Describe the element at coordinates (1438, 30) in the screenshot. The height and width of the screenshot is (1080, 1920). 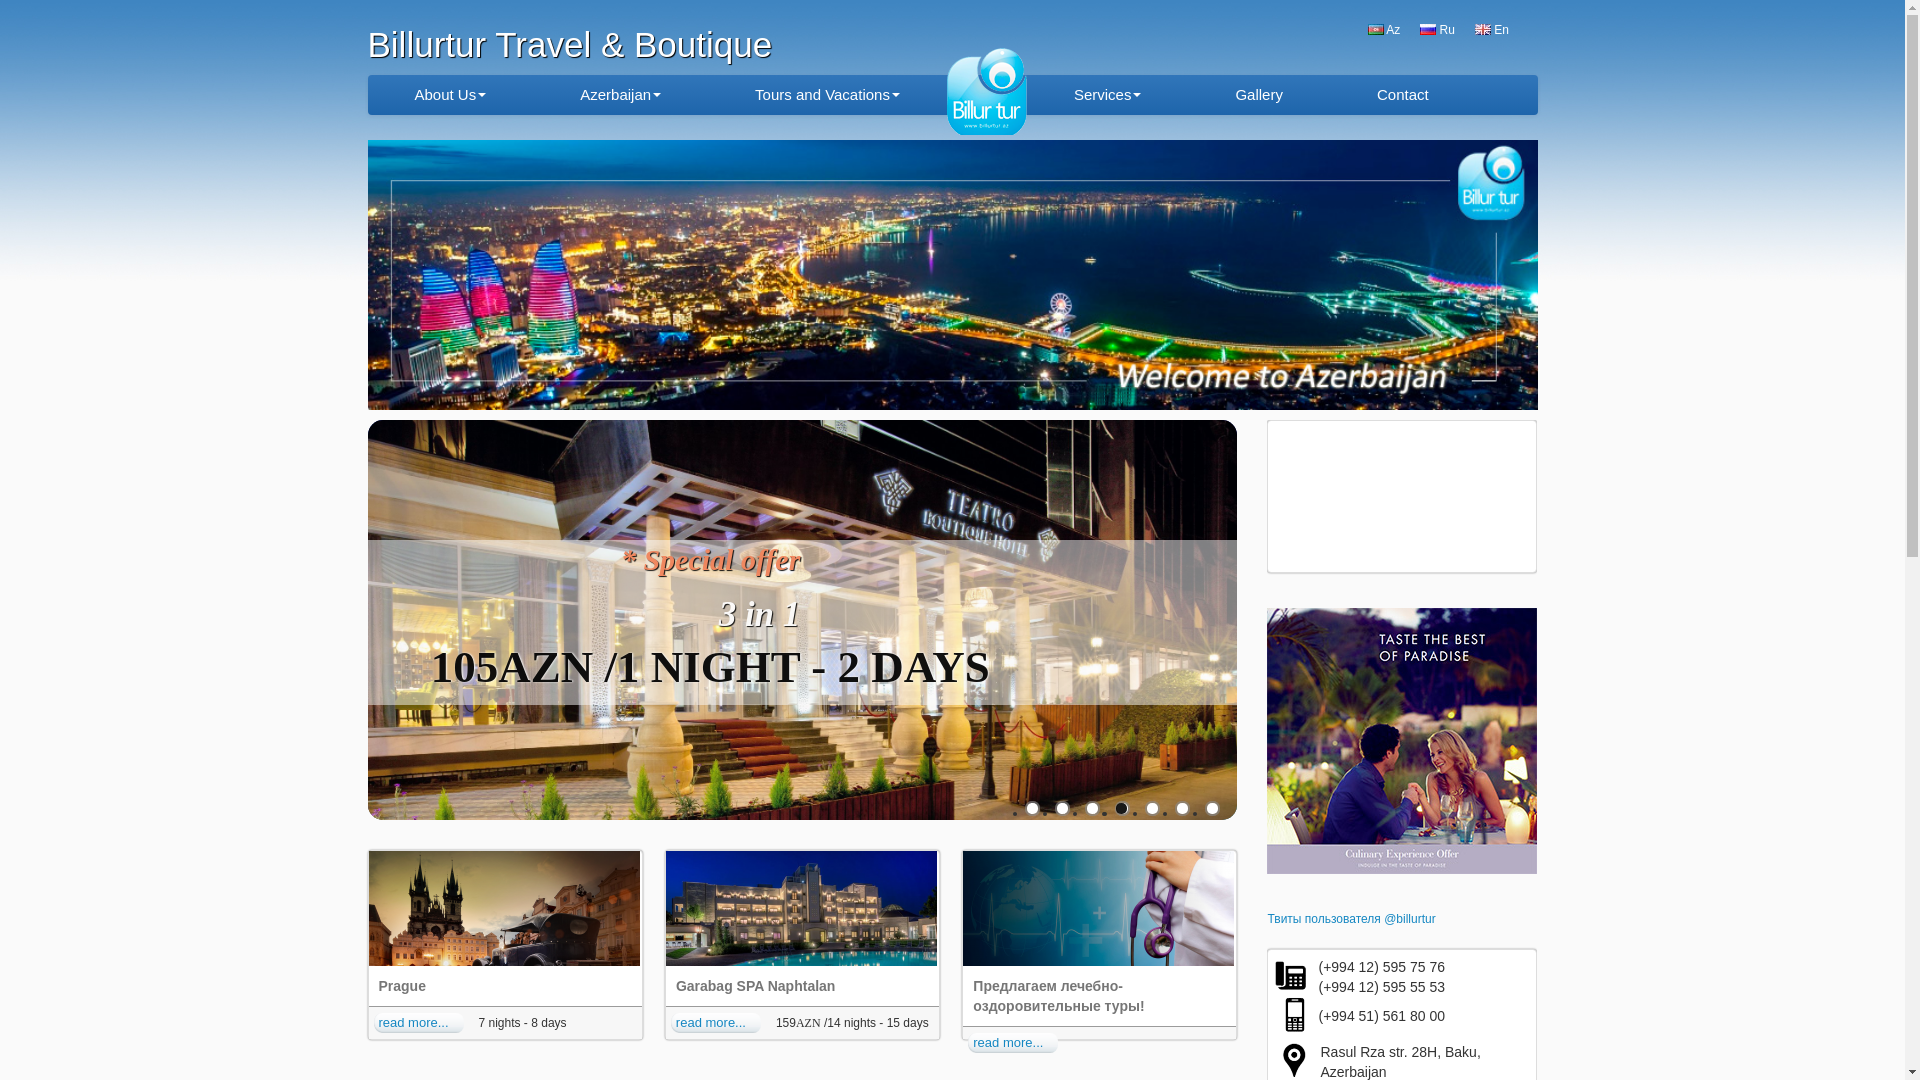
I see `Ru` at that location.